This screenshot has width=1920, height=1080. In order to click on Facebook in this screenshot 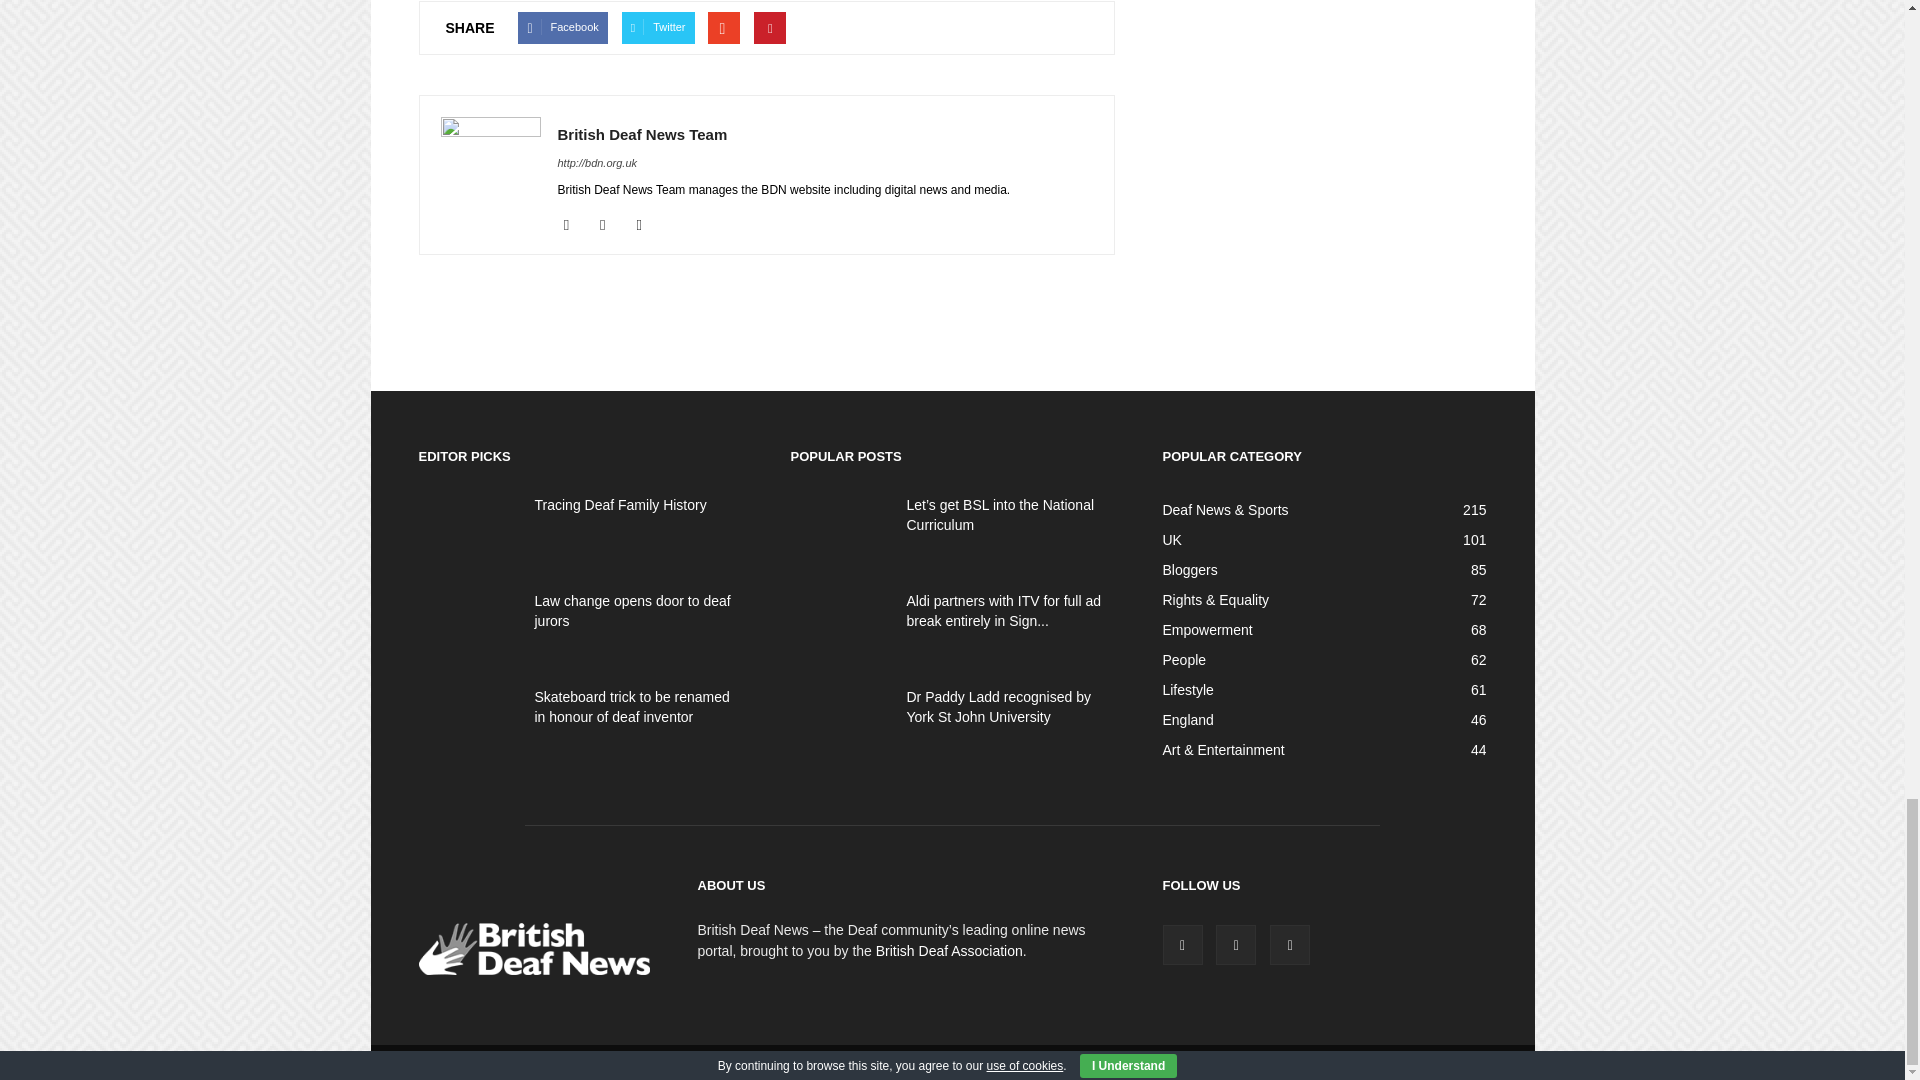, I will do `click(574, 224)`.